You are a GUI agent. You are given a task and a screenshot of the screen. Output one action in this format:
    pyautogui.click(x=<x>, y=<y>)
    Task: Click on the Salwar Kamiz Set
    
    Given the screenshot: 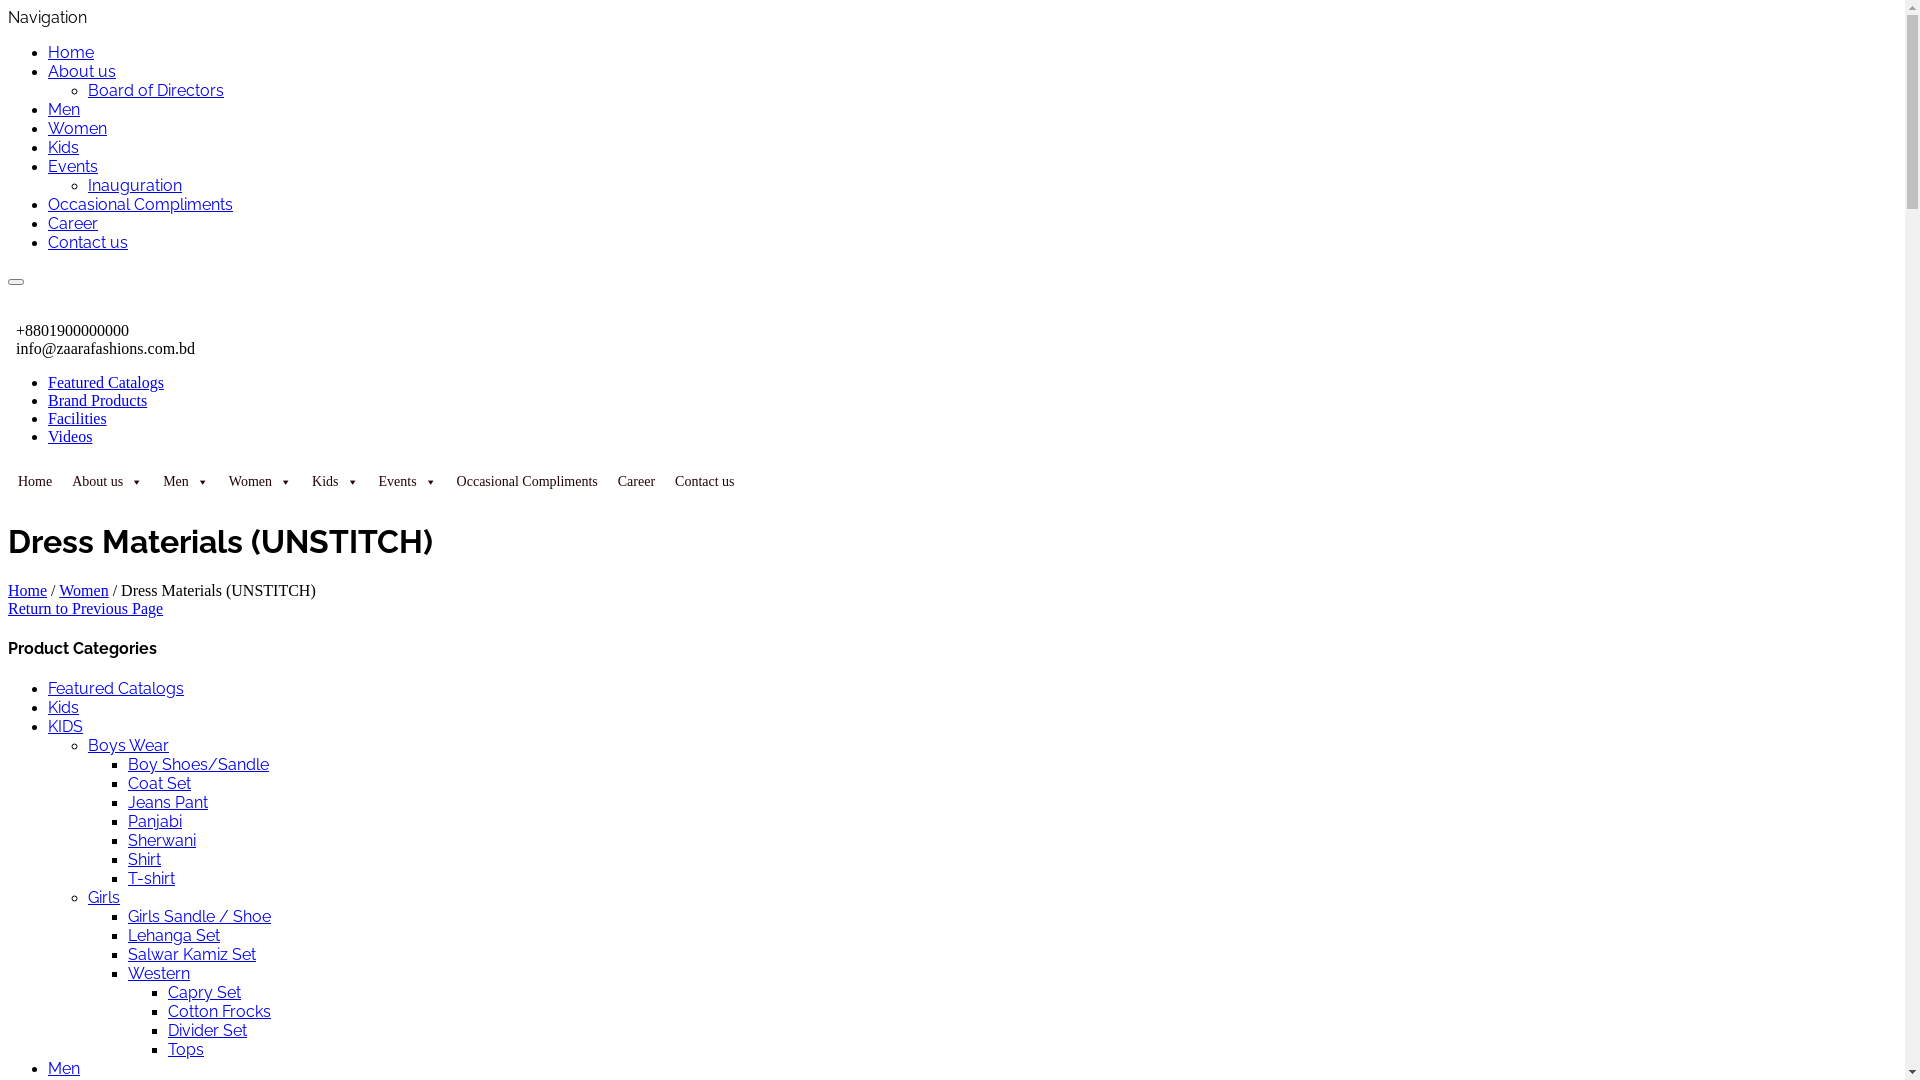 What is the action you would take?
    pyautogui.click(x=192, y=954)
    